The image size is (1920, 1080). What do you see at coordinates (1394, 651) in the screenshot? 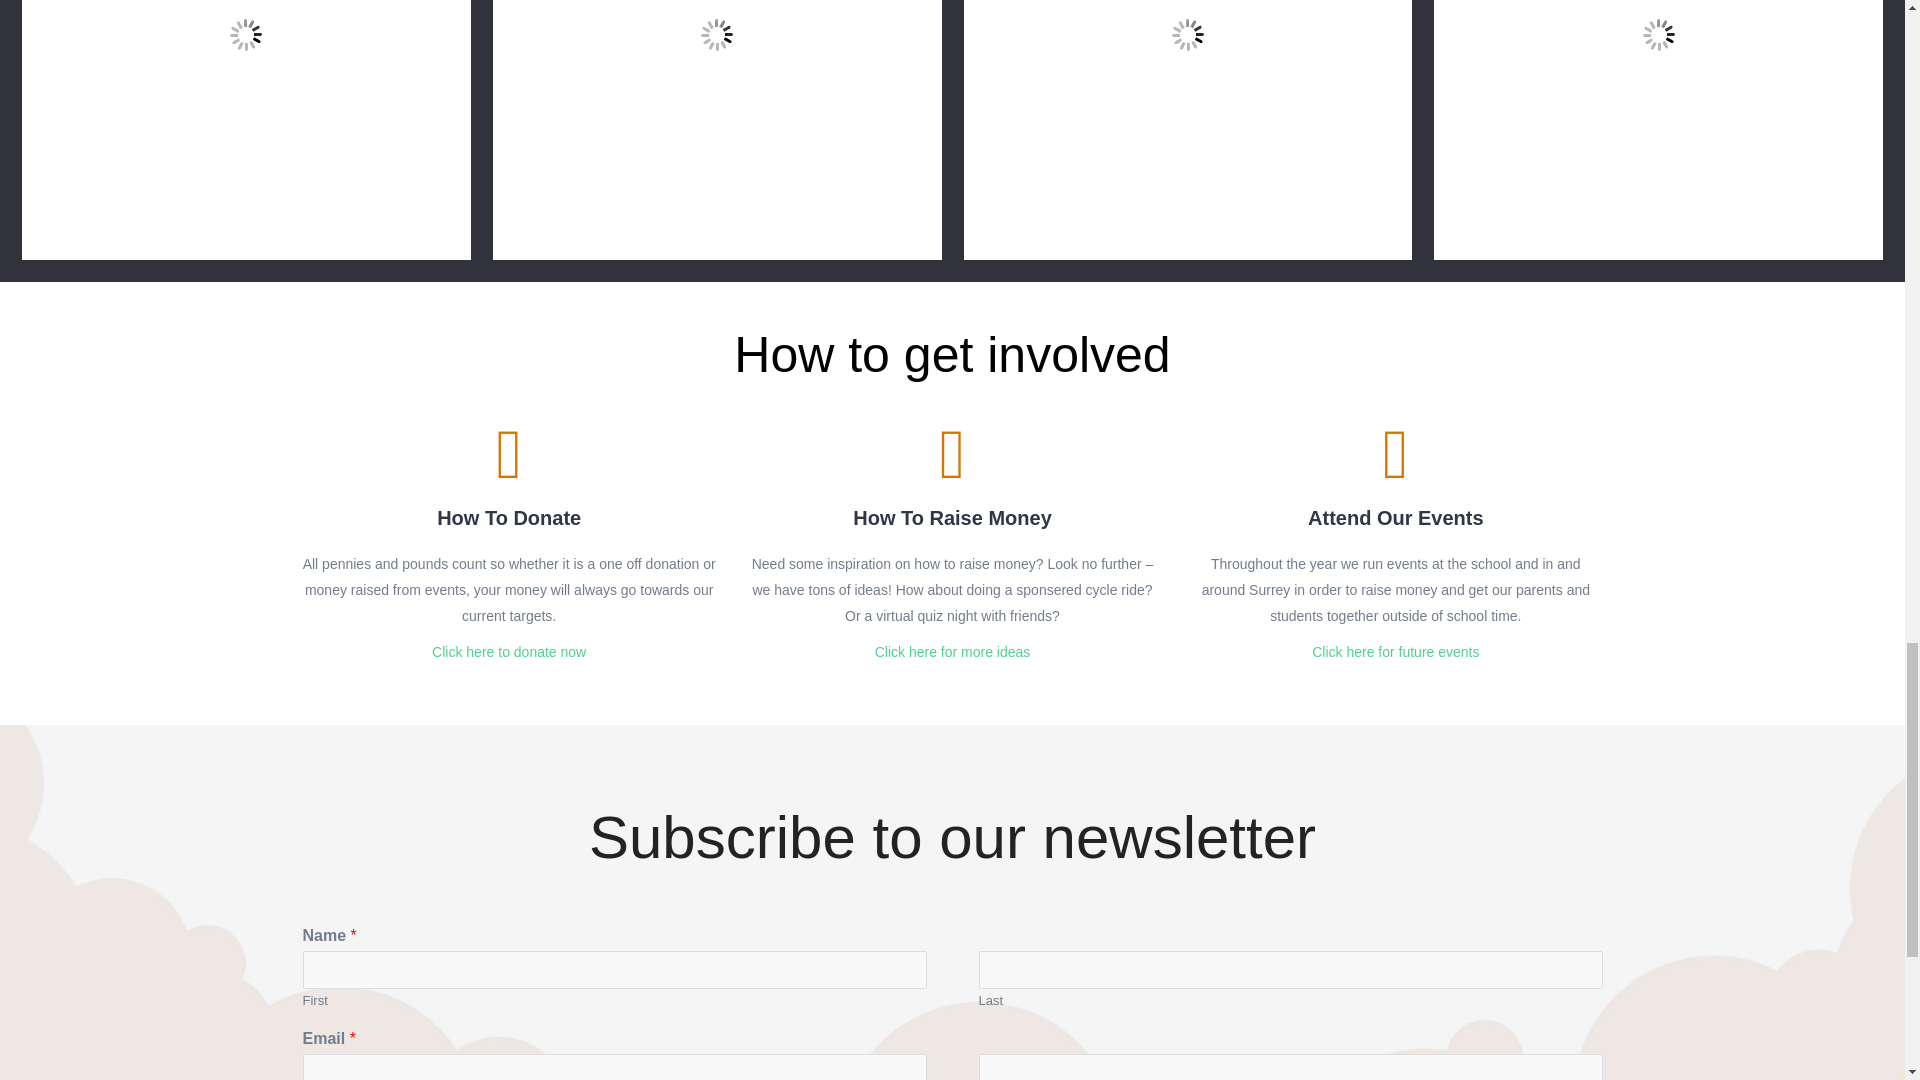
I see `Click here for future events` at bounding box center [1394, 651].